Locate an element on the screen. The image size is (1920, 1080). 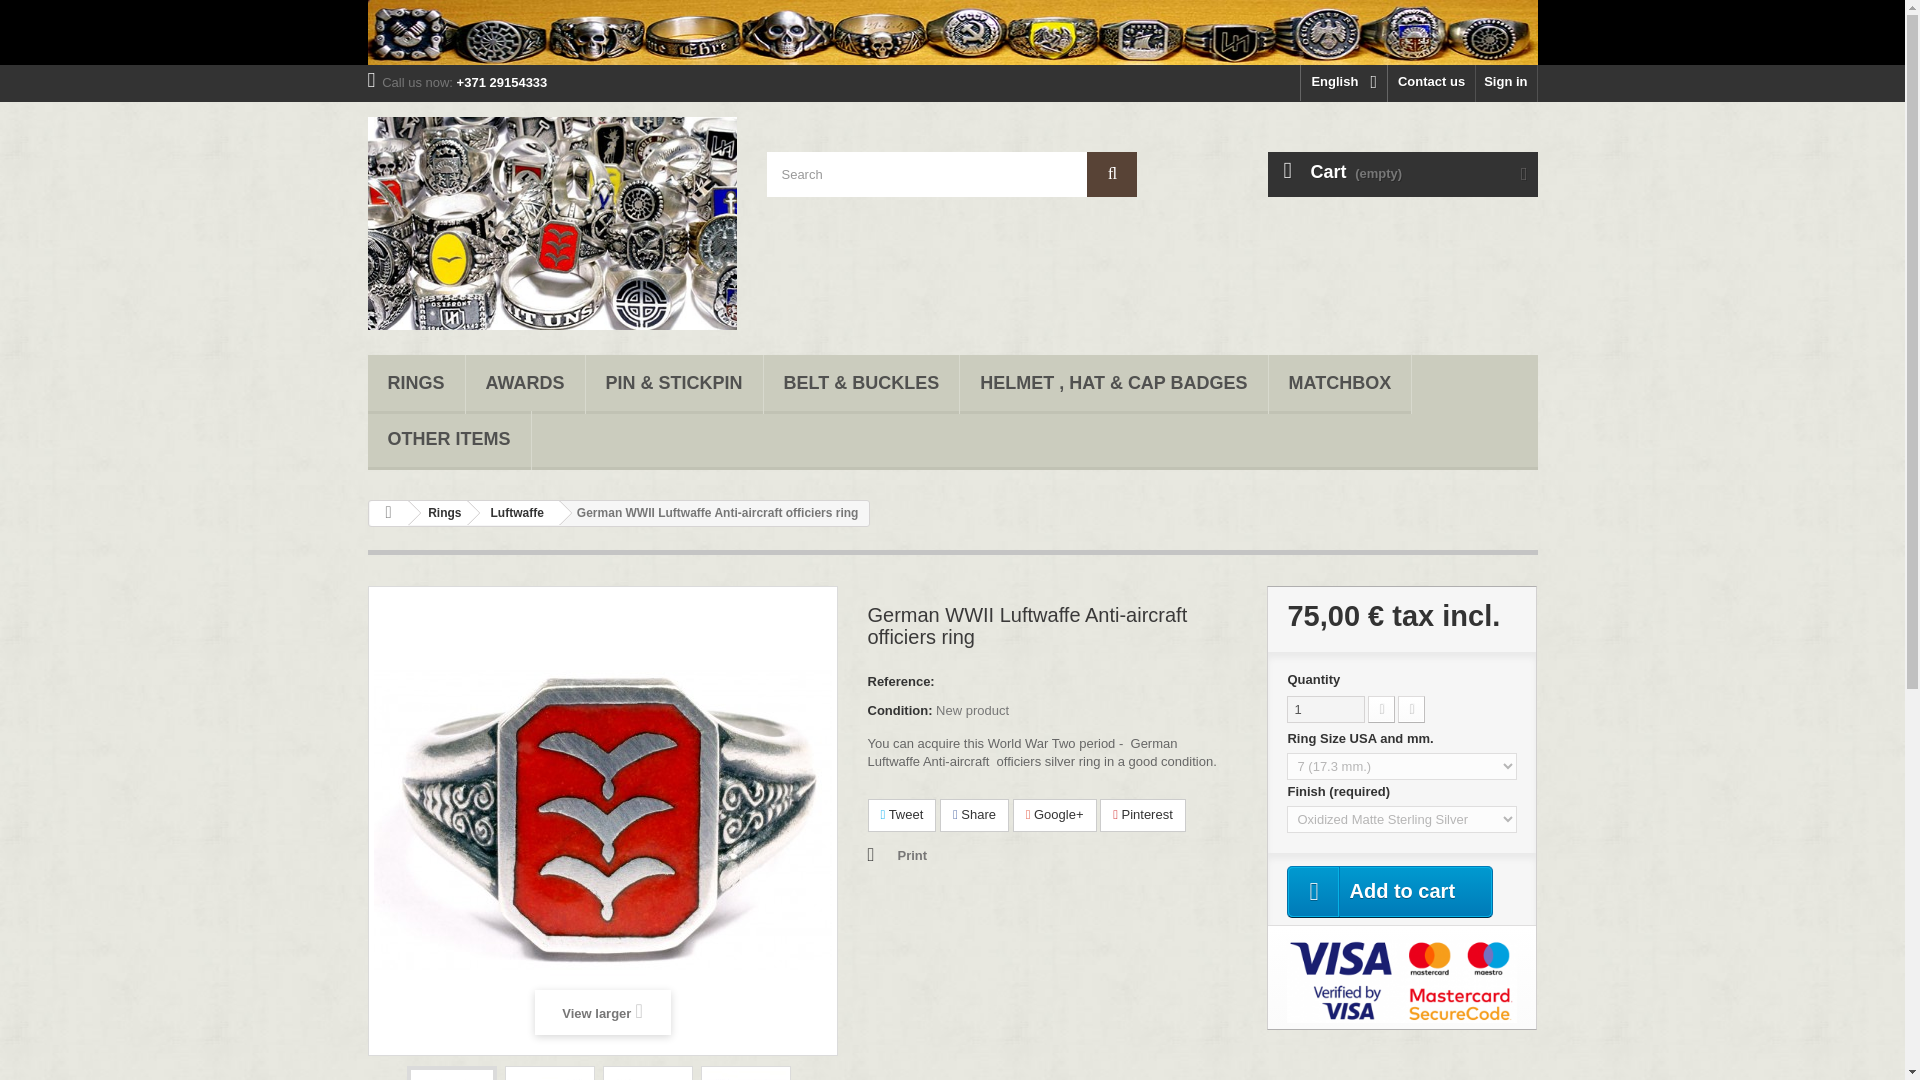
German rings and other war awards is located at coordinates (952, 32).